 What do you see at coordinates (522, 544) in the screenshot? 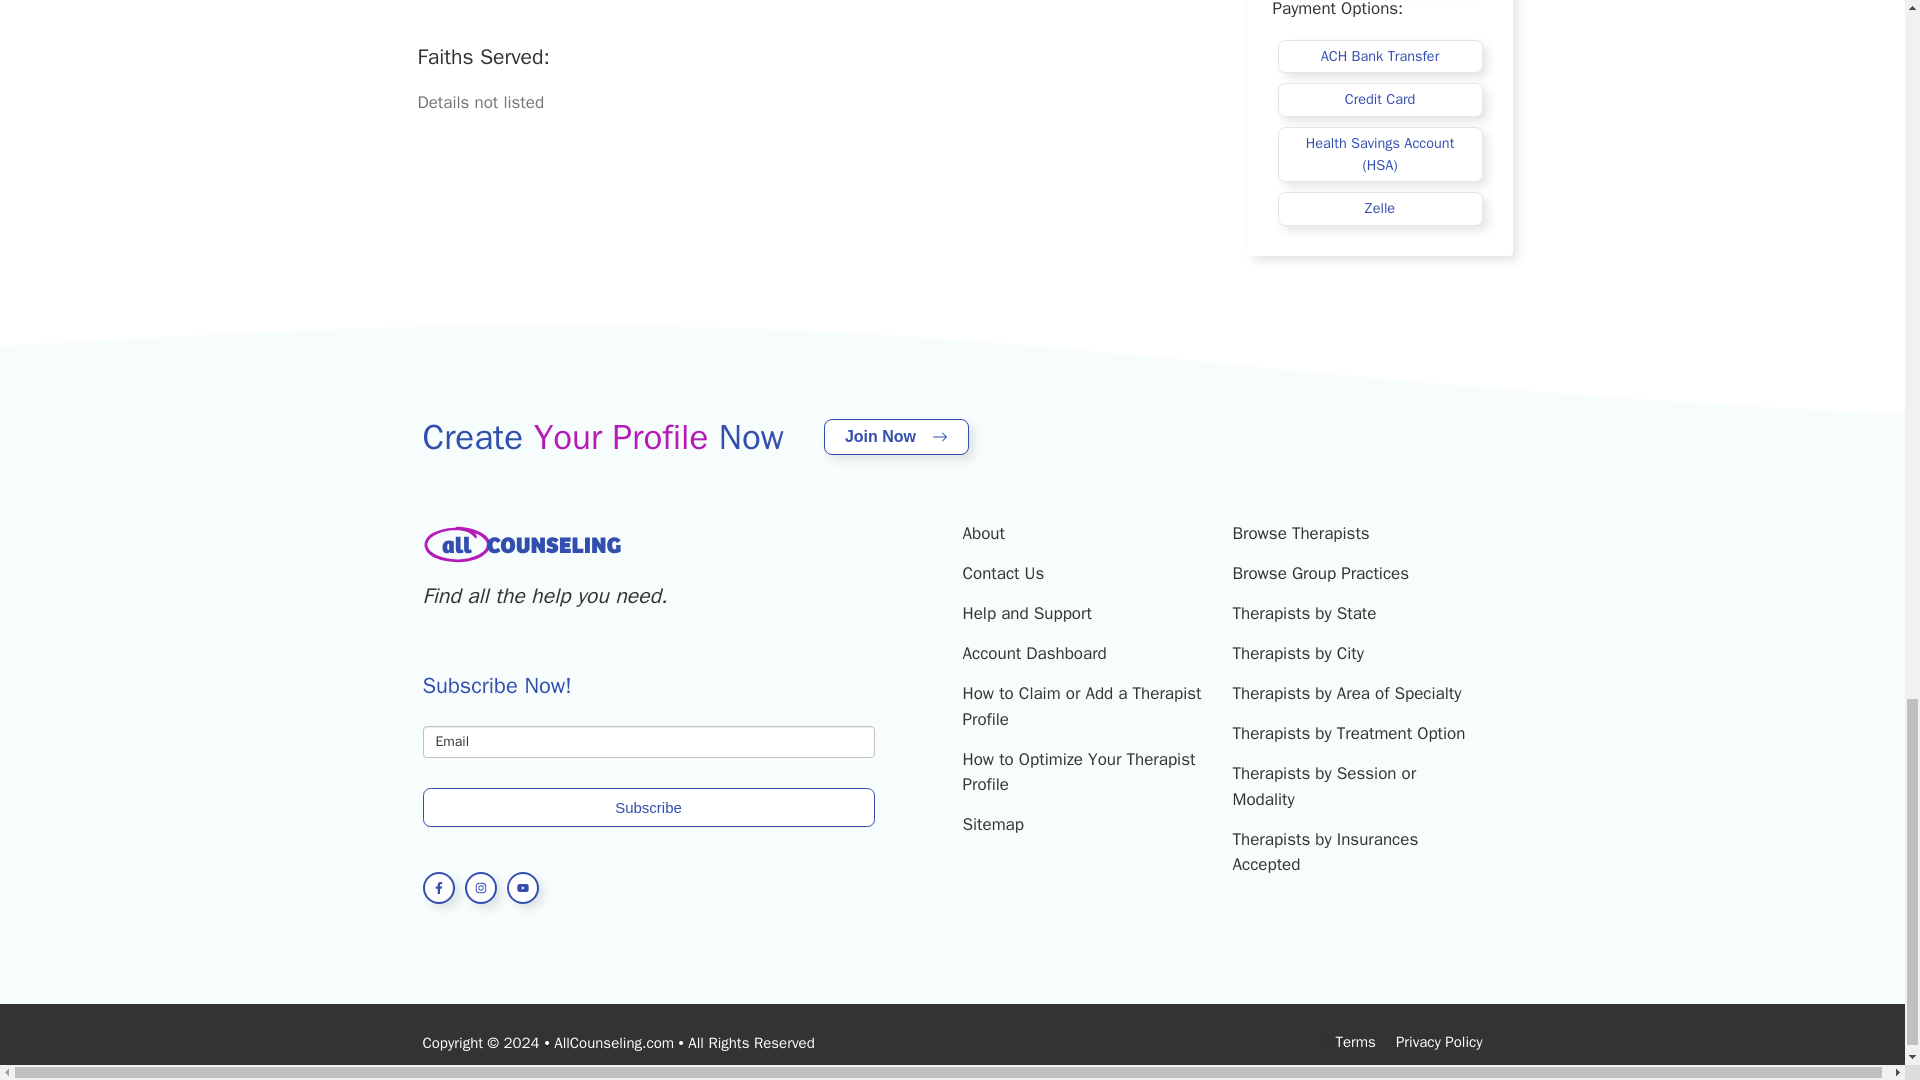
I see `All Counseling` at bounding box center [522, 544].